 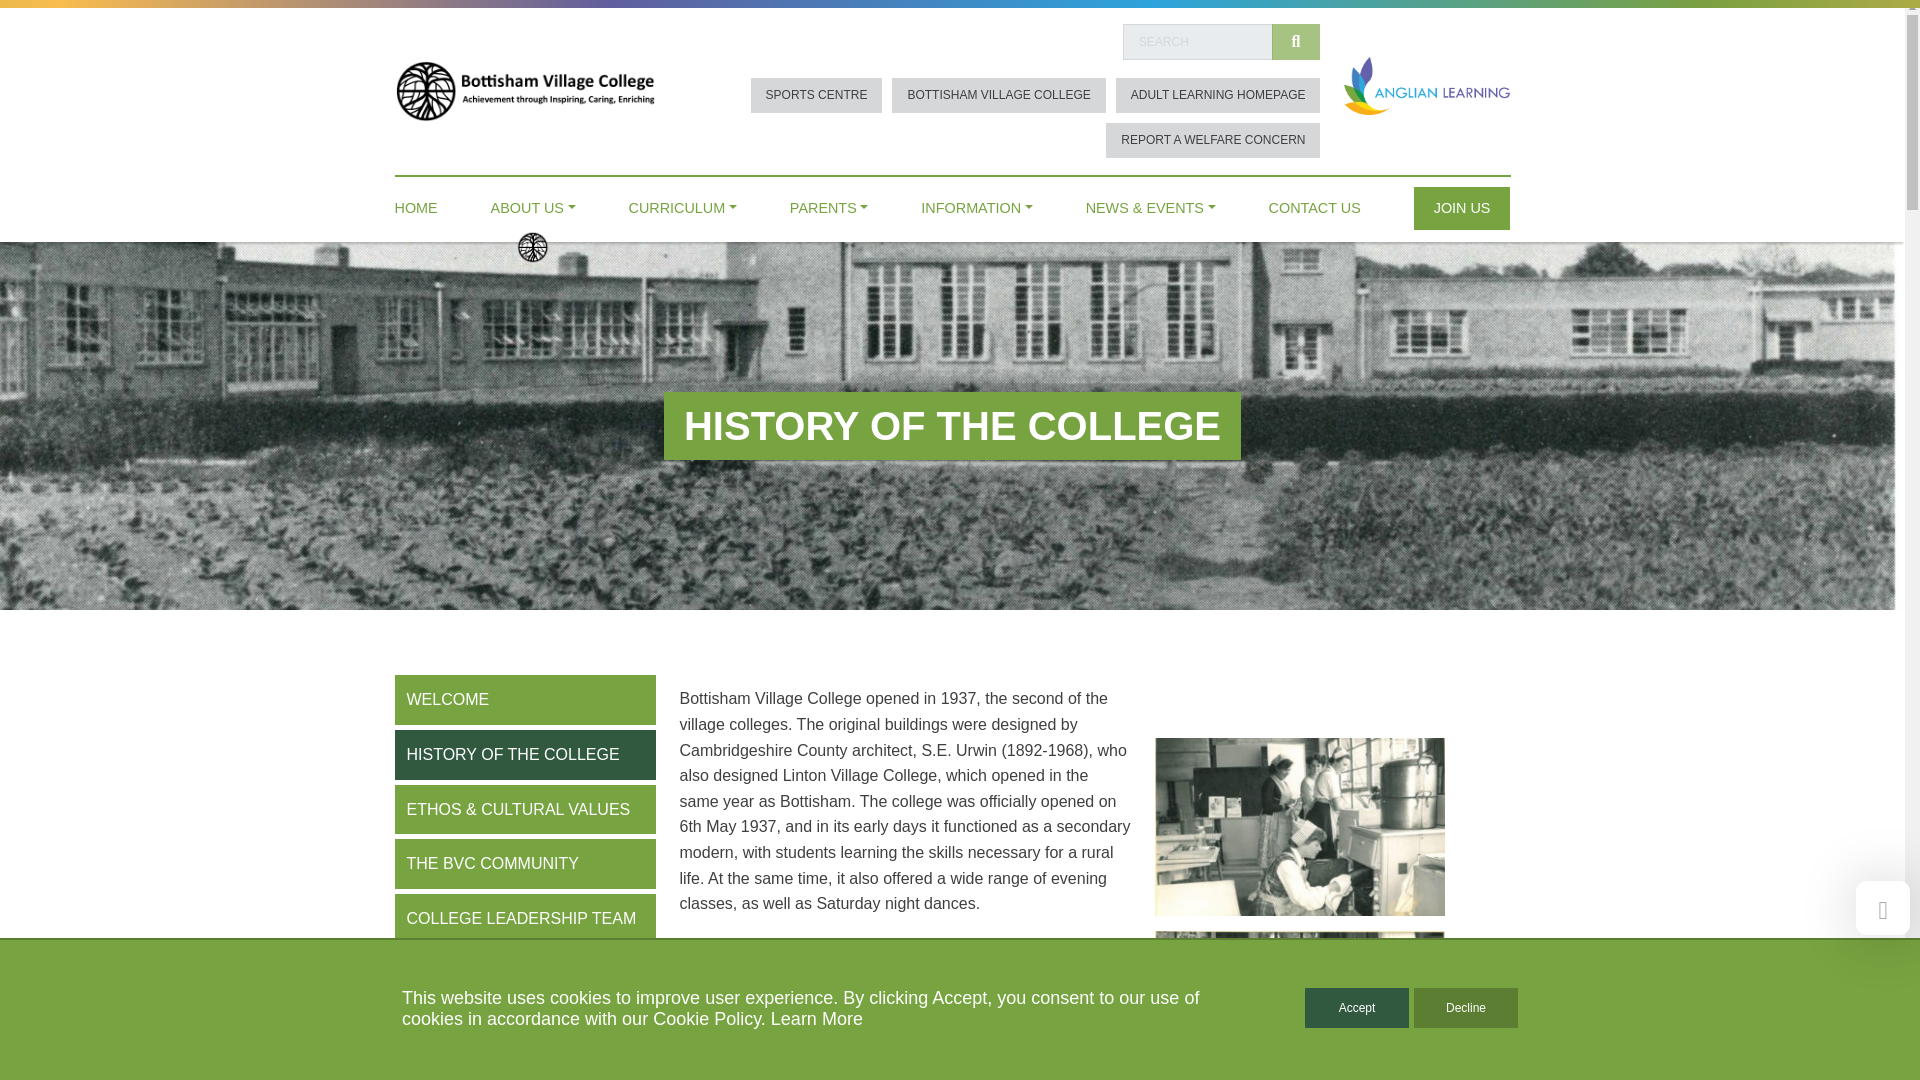 What do you see at coordinates (1426, 84) in the screenshot?
I see `Anglian Learning` at bounding box center [1426, 84].